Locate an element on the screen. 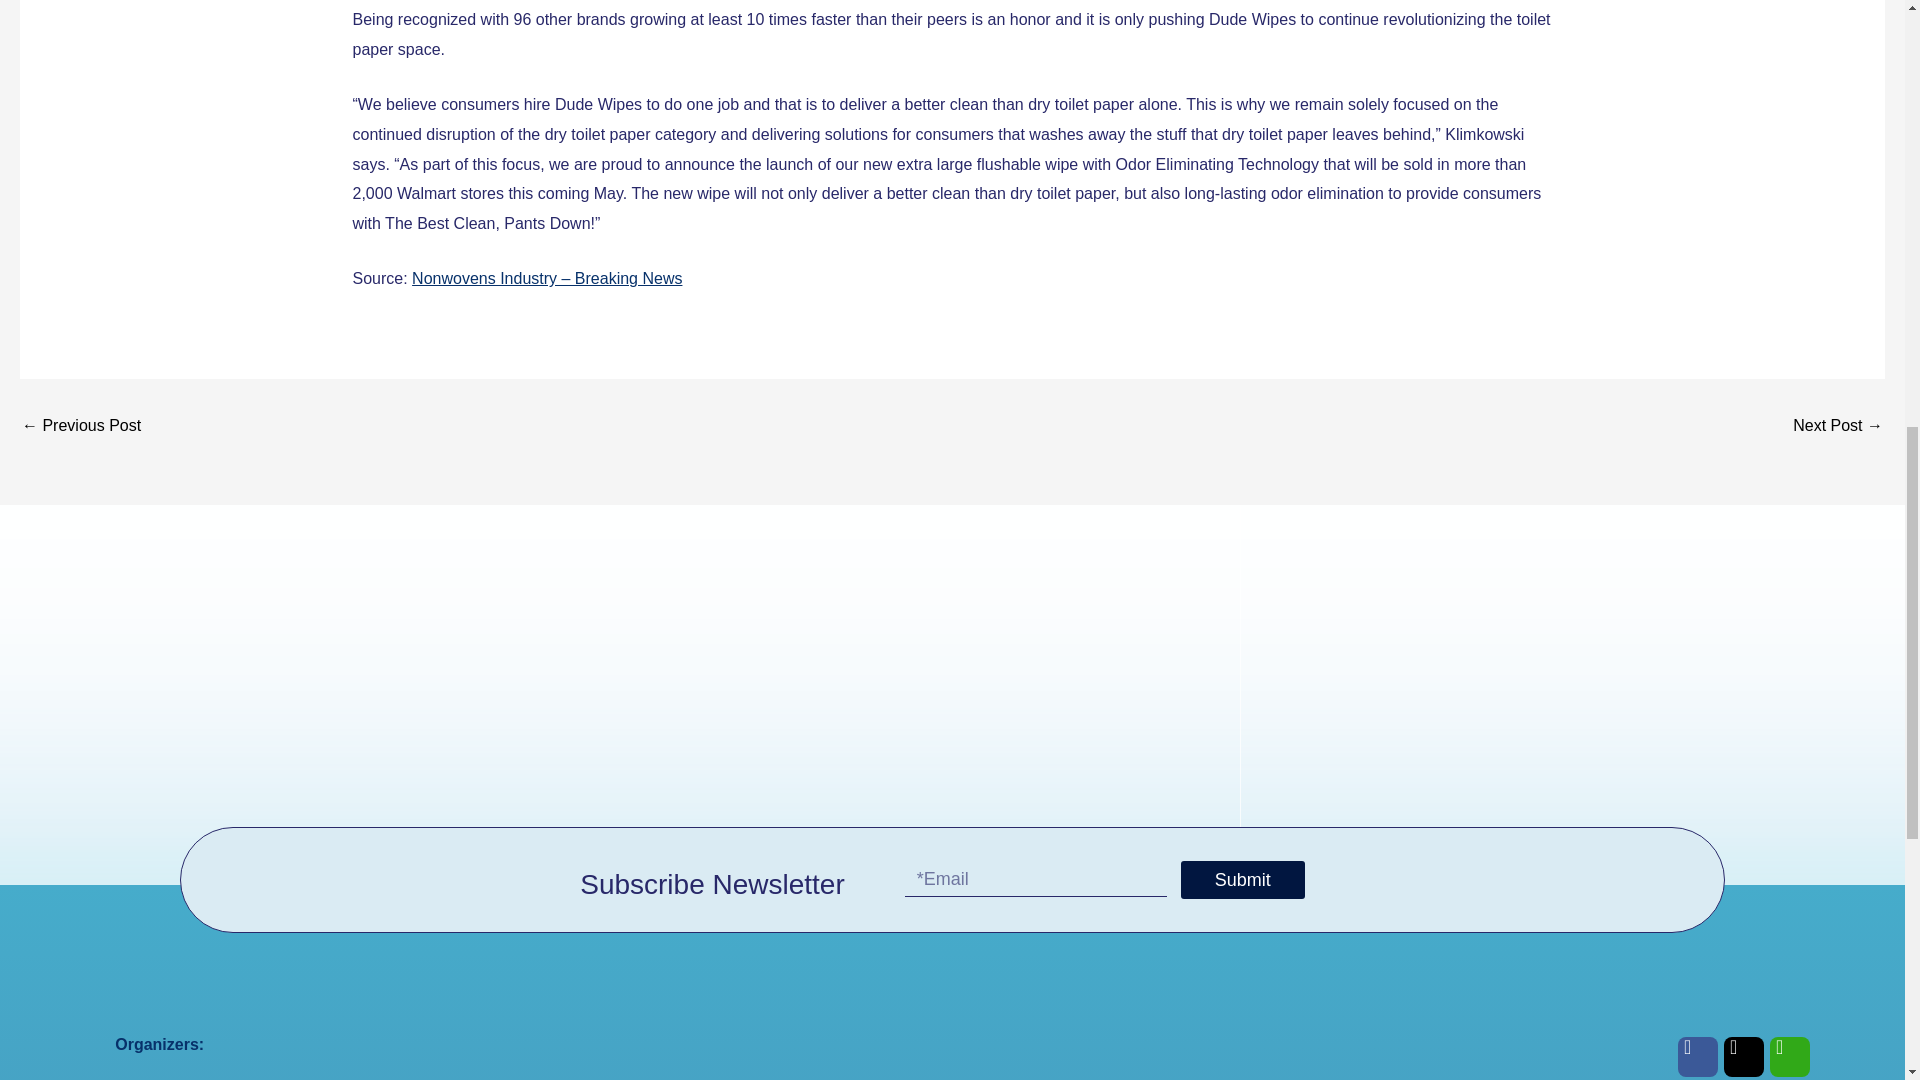 This screenshot has height=1080, width=1920. US' INDA invites abstracts for IDEA 2025 is located at coordinates (1838, 426).